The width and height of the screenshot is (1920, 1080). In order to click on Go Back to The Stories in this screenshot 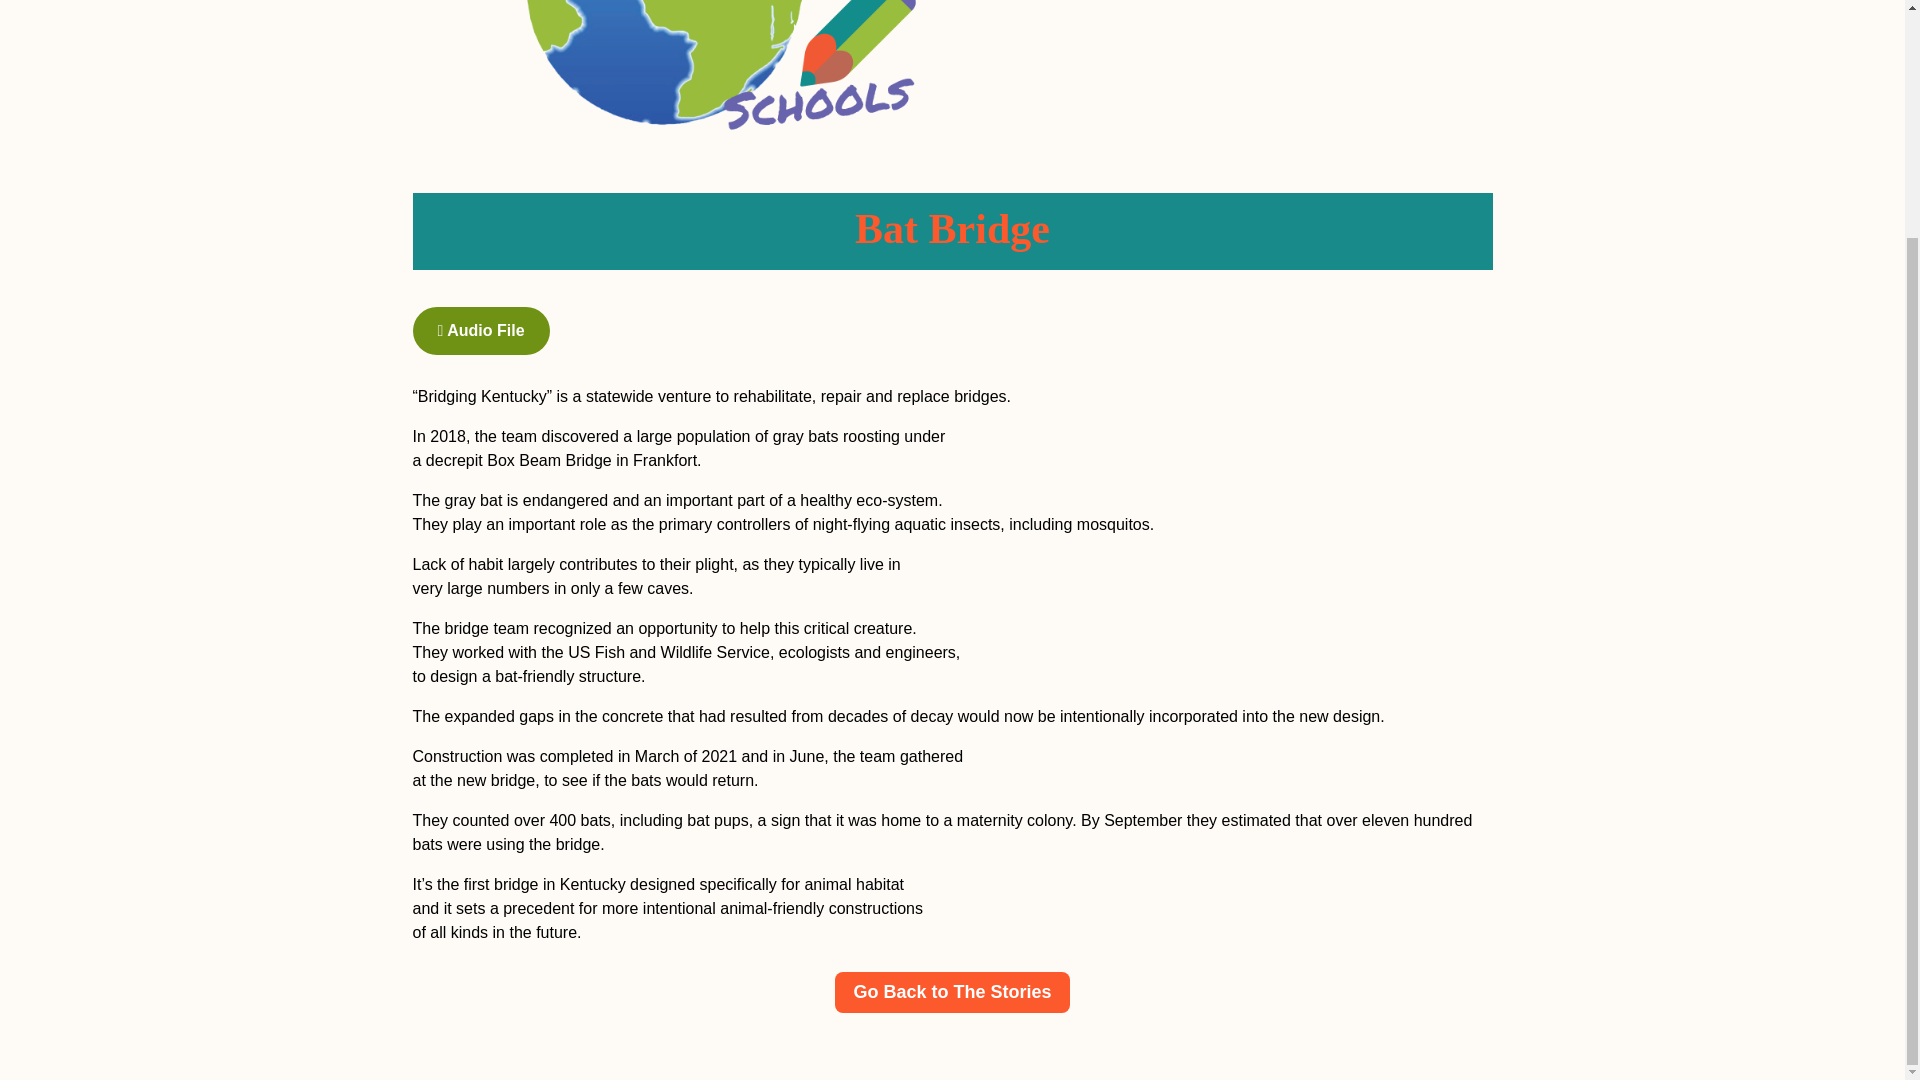, I will do `click(952, 992)`.